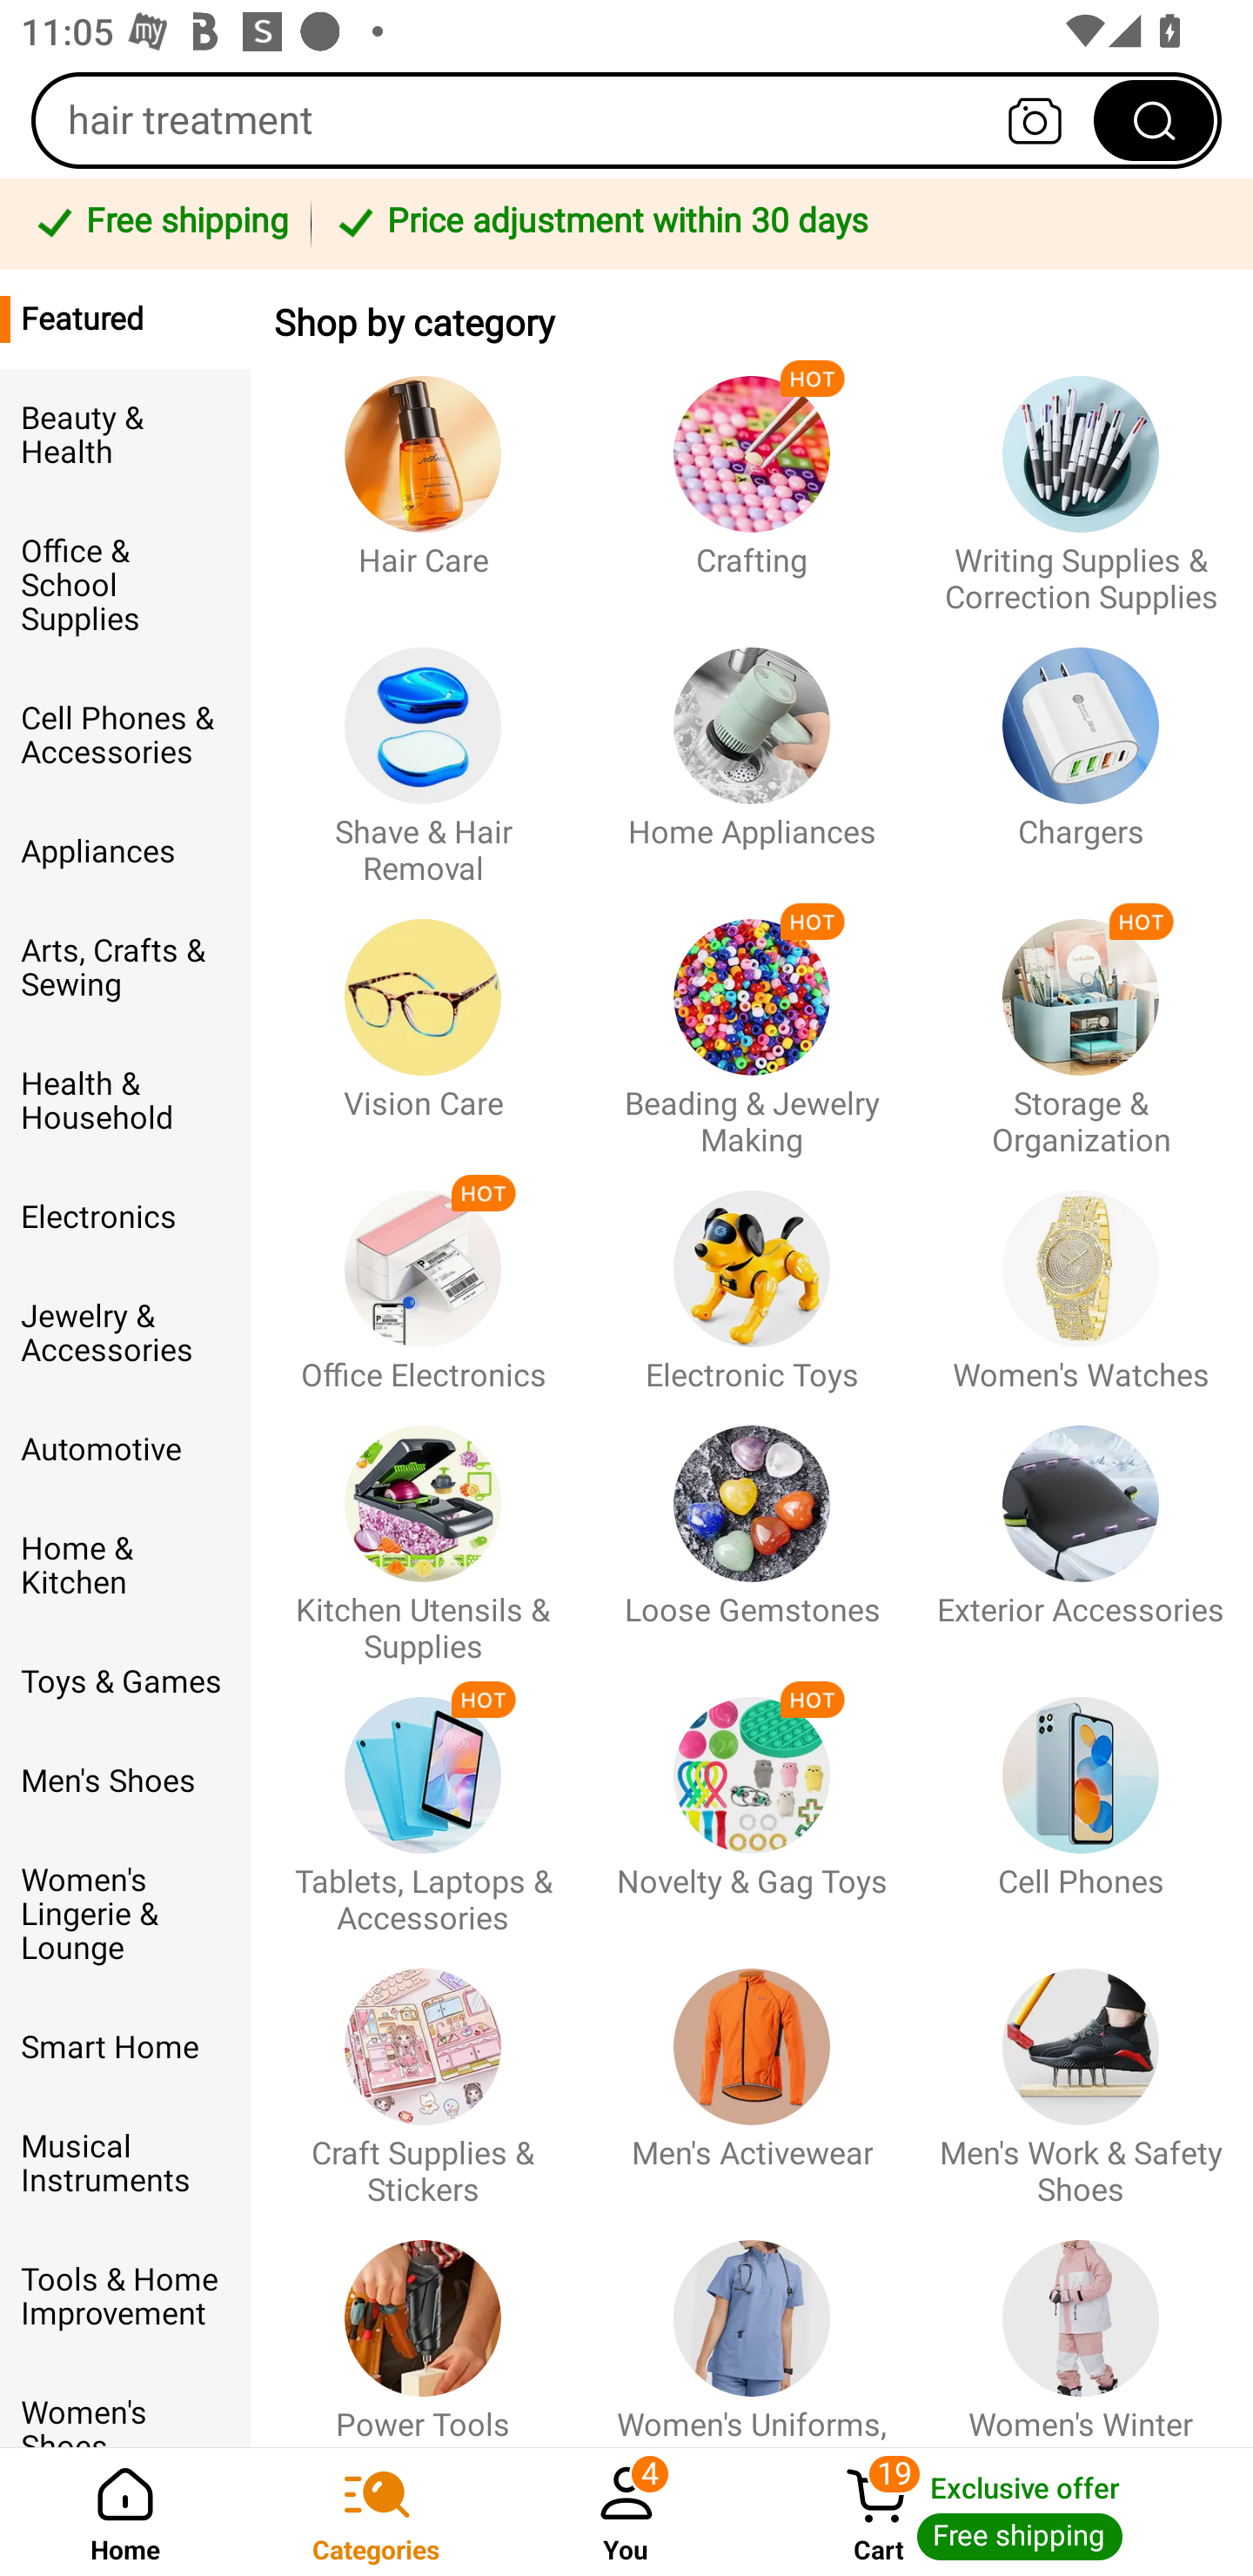  What do you see at coordinates (125, 1566) in the screenshot?
I see `Home & Kitchen` at bounding box center [125, 1566].